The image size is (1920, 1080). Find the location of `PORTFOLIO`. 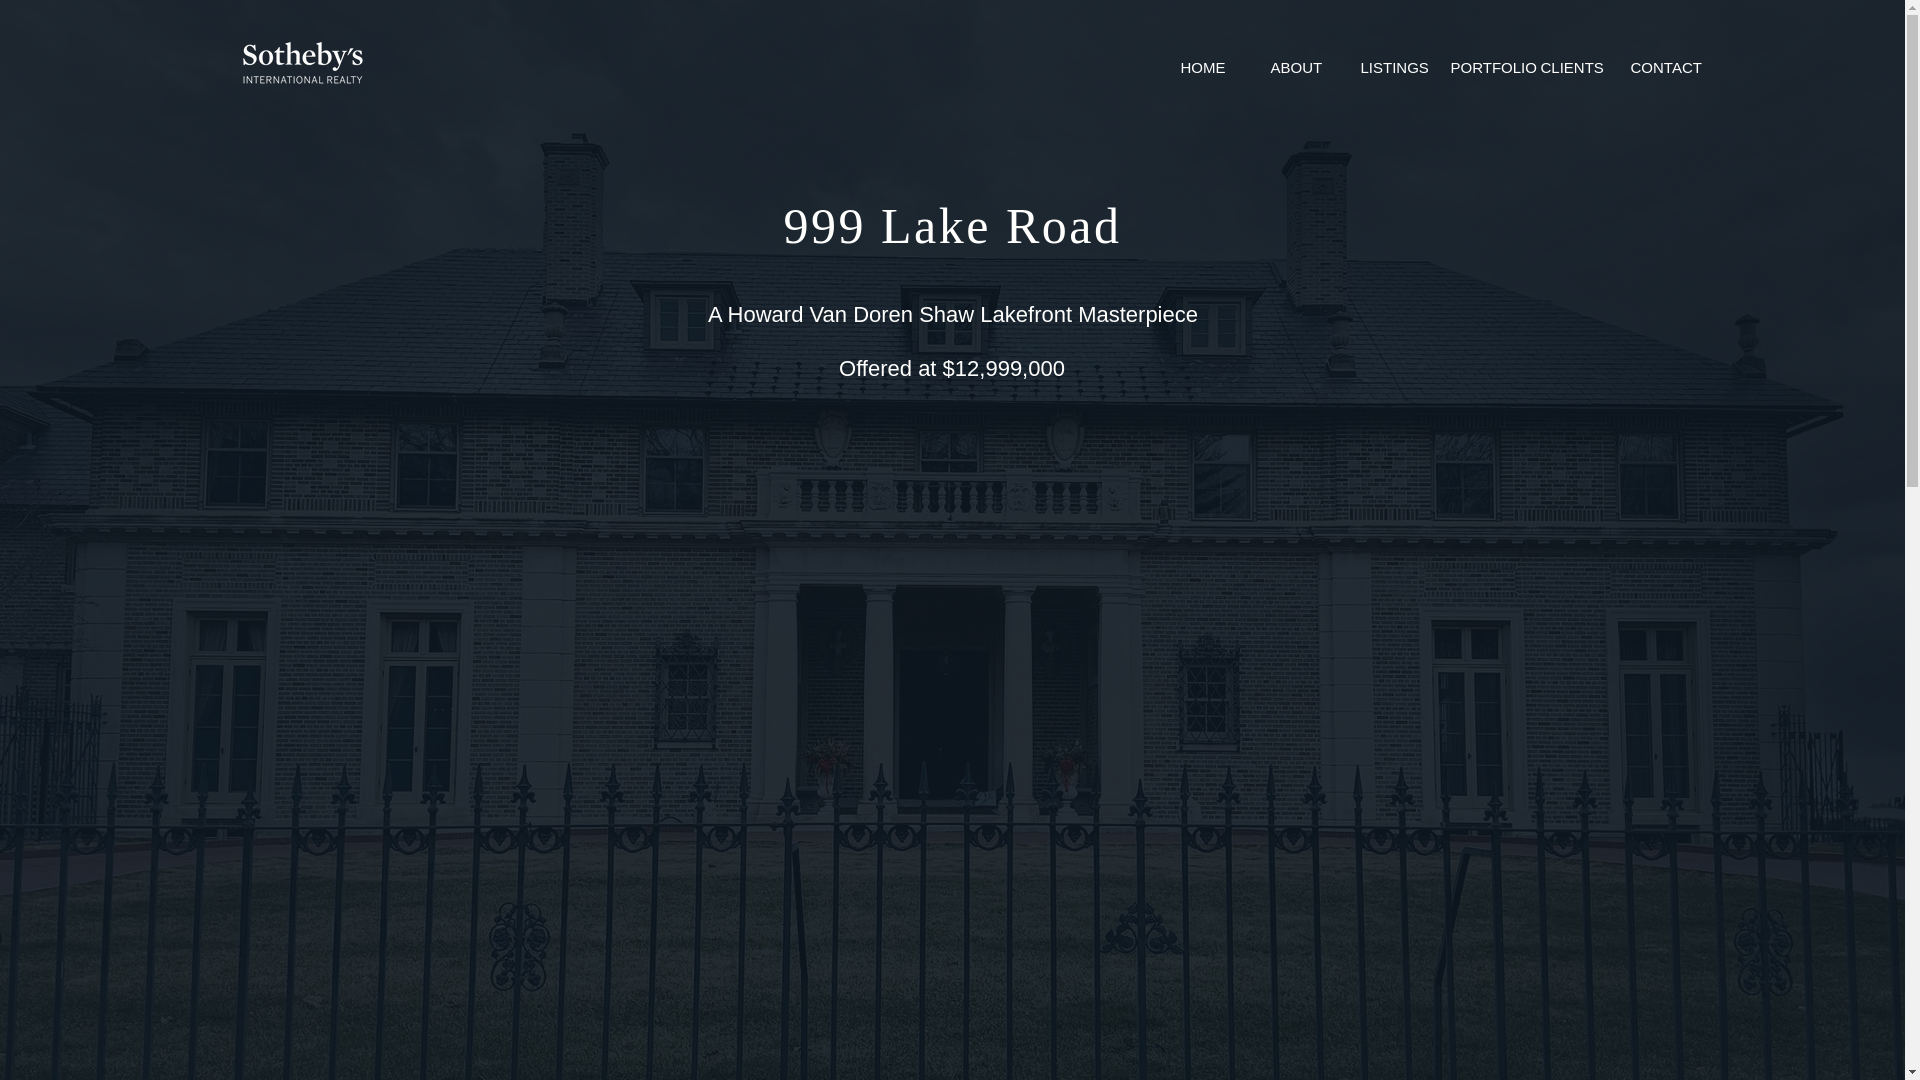

PORTFOLIO is located at coordinates (1481, 68).